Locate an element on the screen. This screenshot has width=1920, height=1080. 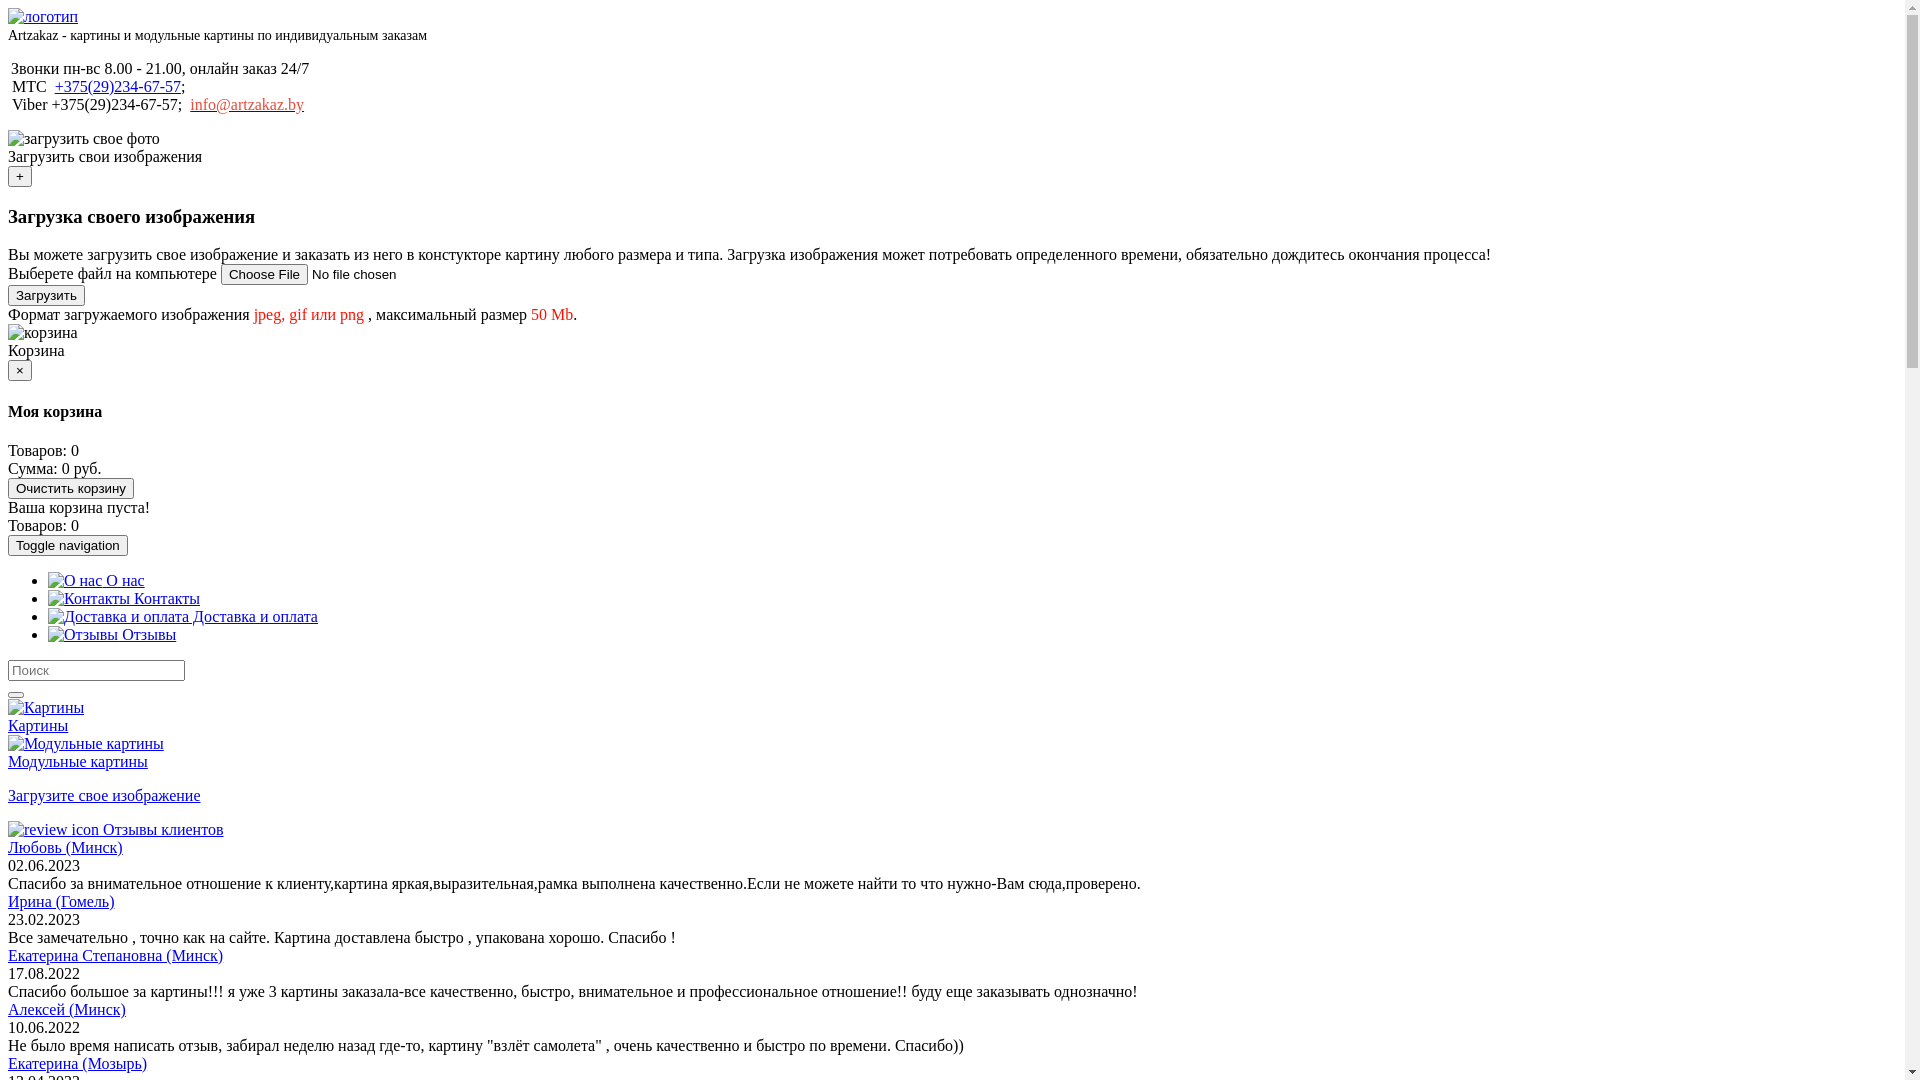
Toggle navigation is located at coordinates (68, 546).